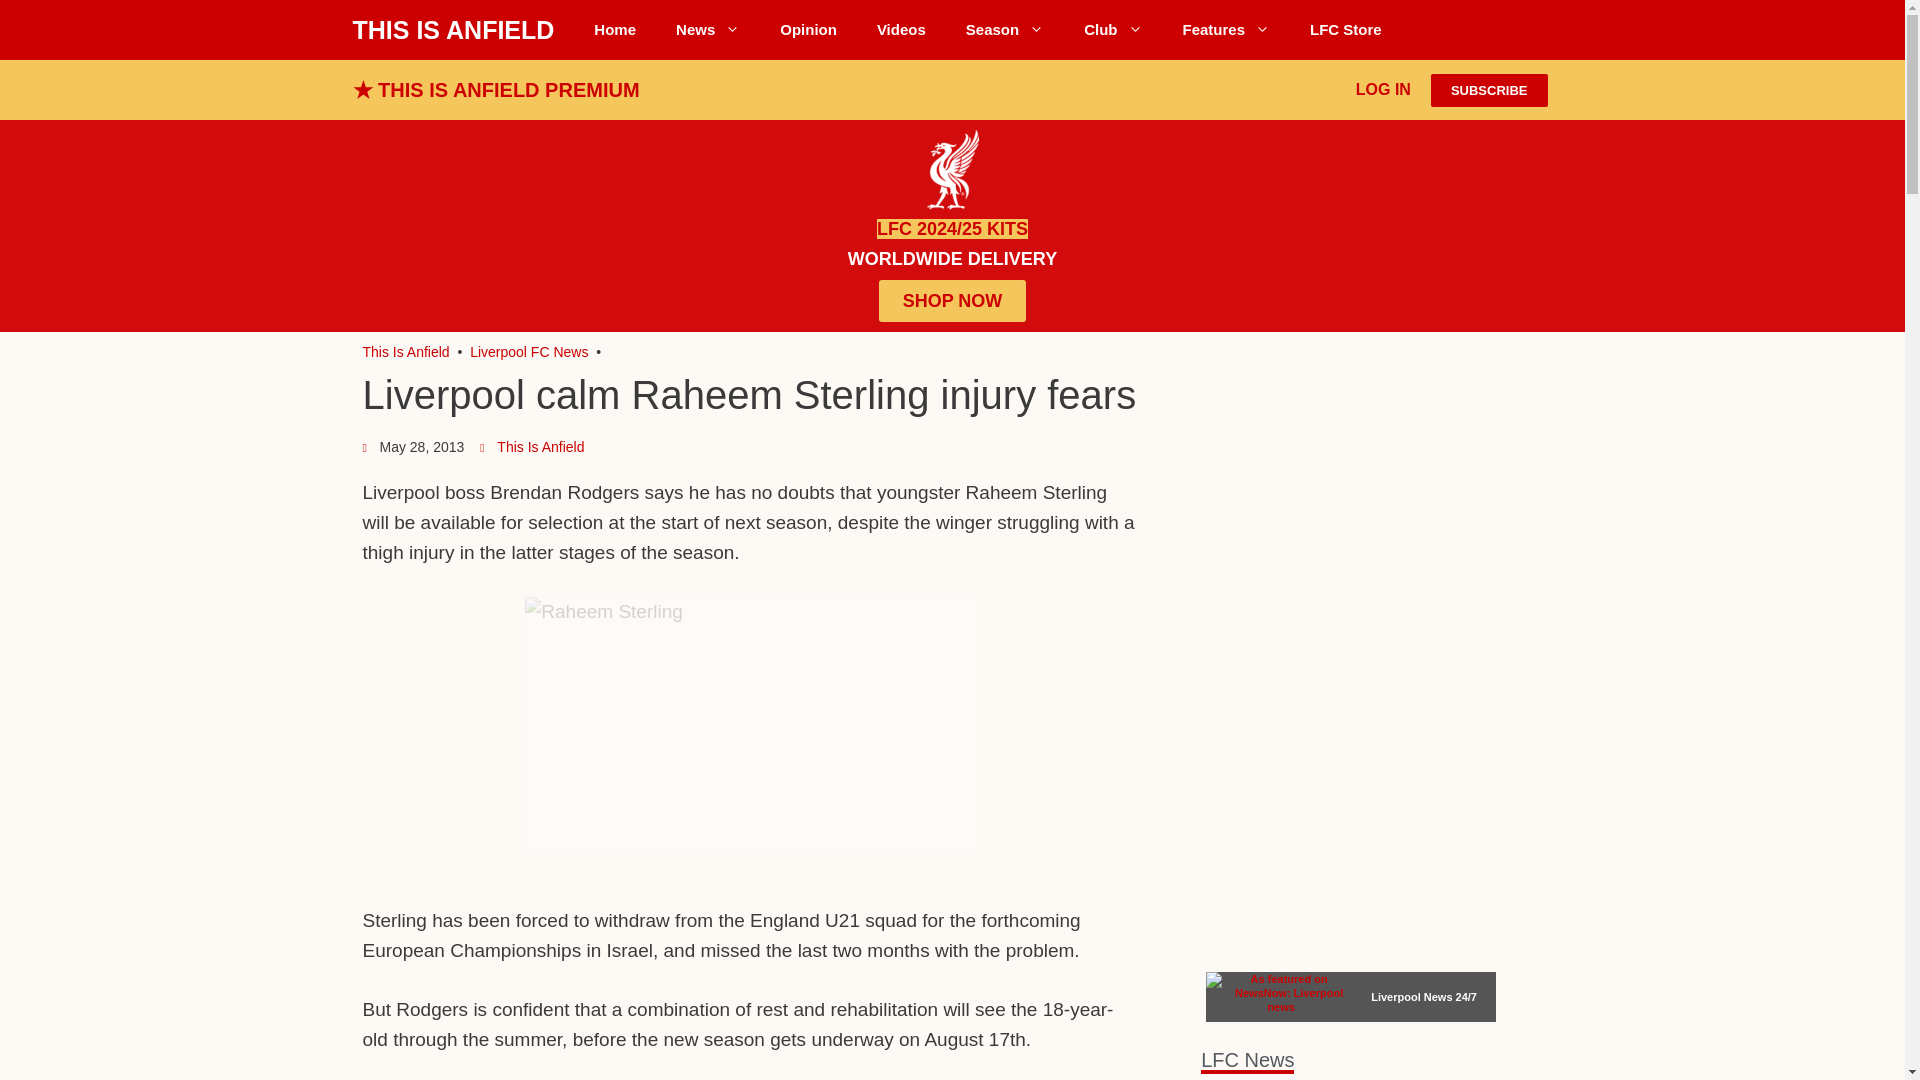 This screenshot has width=1920, height=1080. What do you see at coordinates (1226, 30) in the screenshot?
I see `Features` at bounding box center [1226, 30].